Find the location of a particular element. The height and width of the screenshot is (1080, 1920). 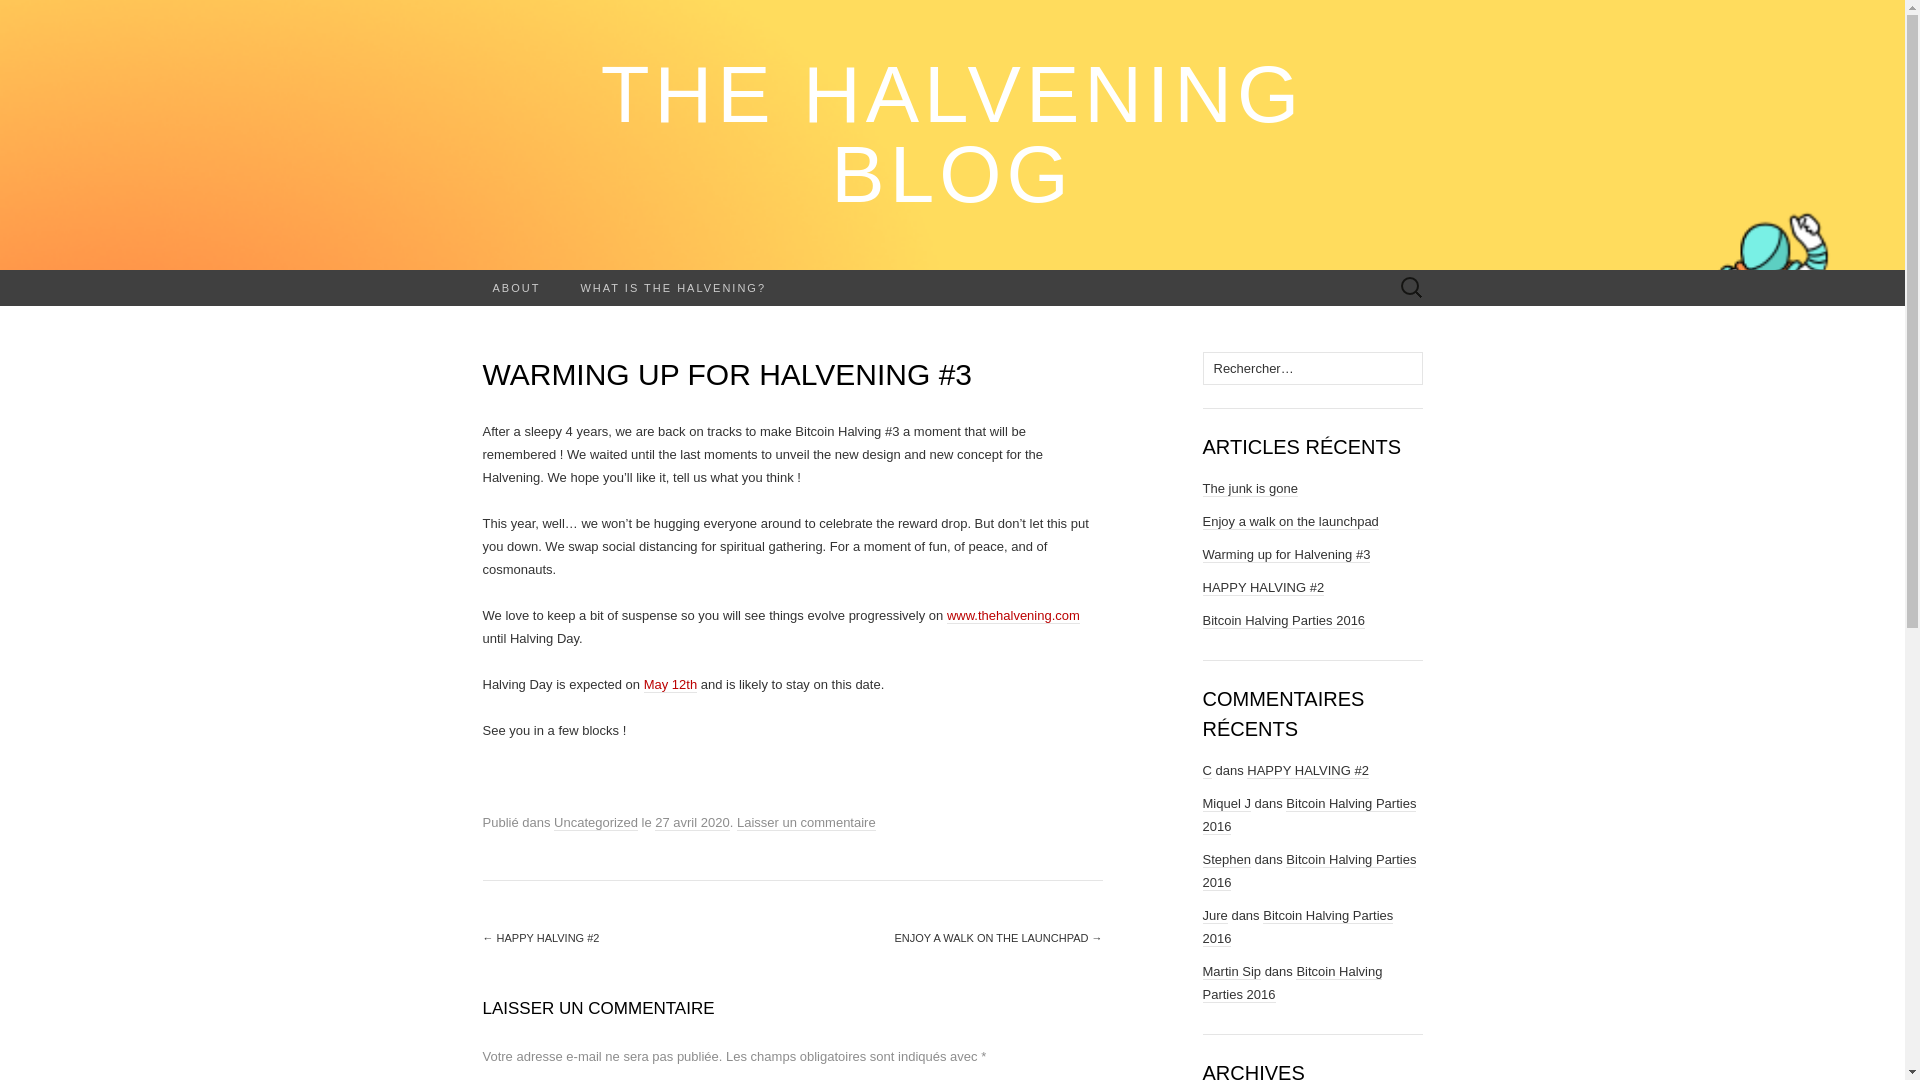

Bitcoin Halving Parties 2016 is located at coordinates (1283, 620).